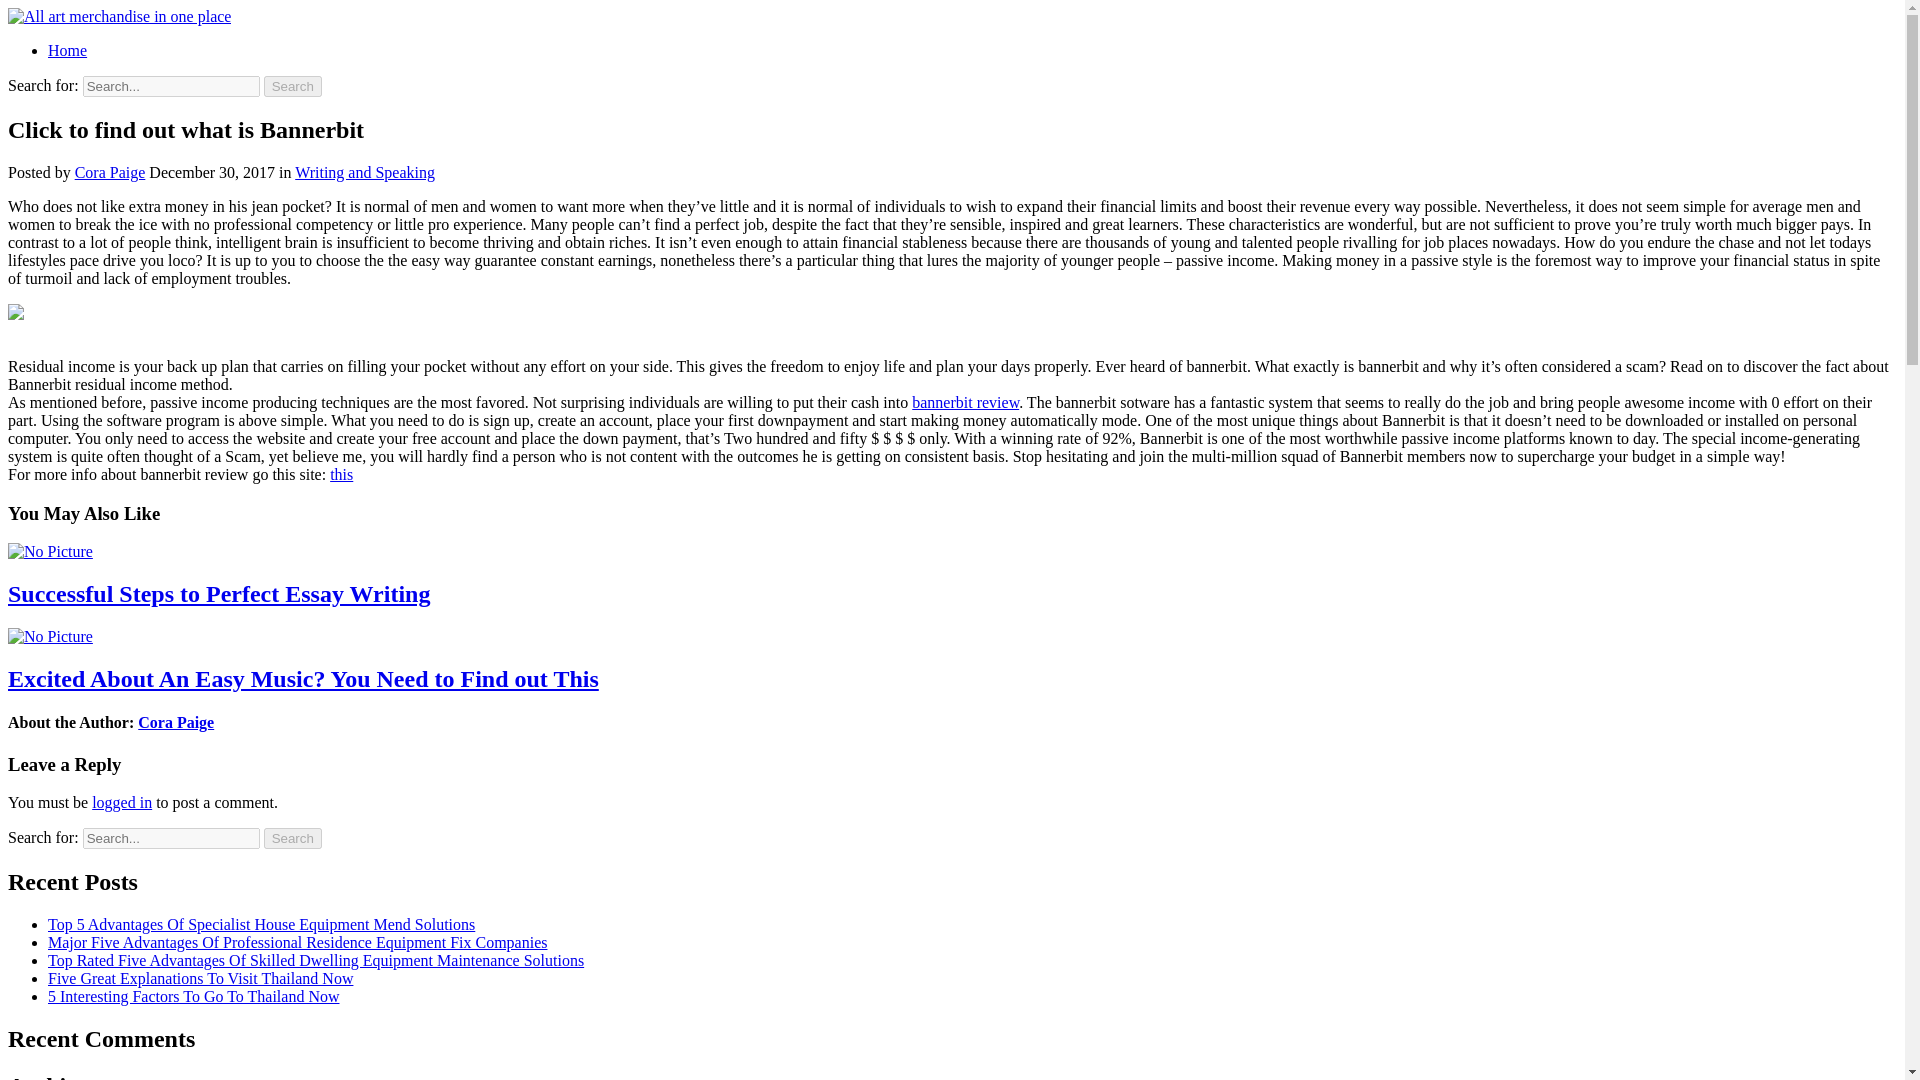 The height and width of the screenshot is (1080, 1920). What do you see at coordinates (110, 172) in the screenshot?
I see `Posts by Cora Paige` at bounding box center [110, 172].